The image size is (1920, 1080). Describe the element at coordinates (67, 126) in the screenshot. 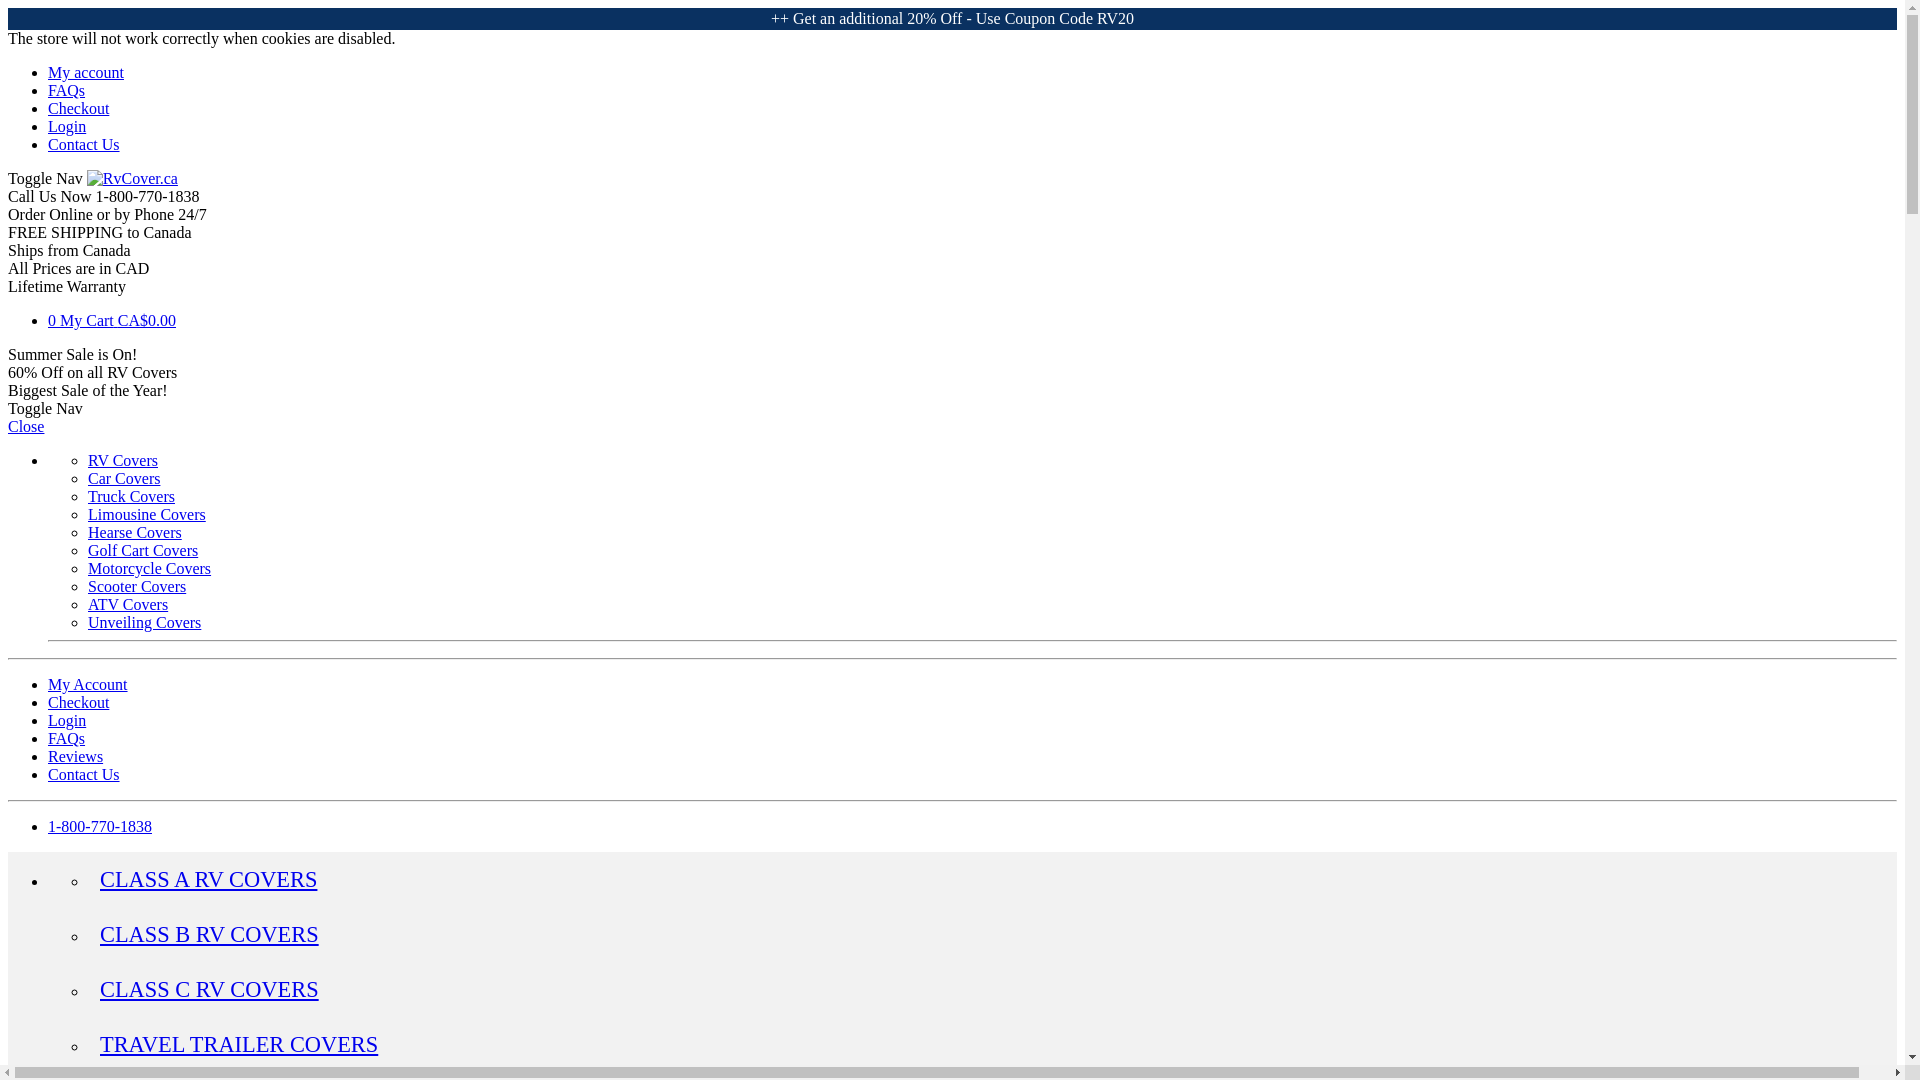

I see `Login` at that location.